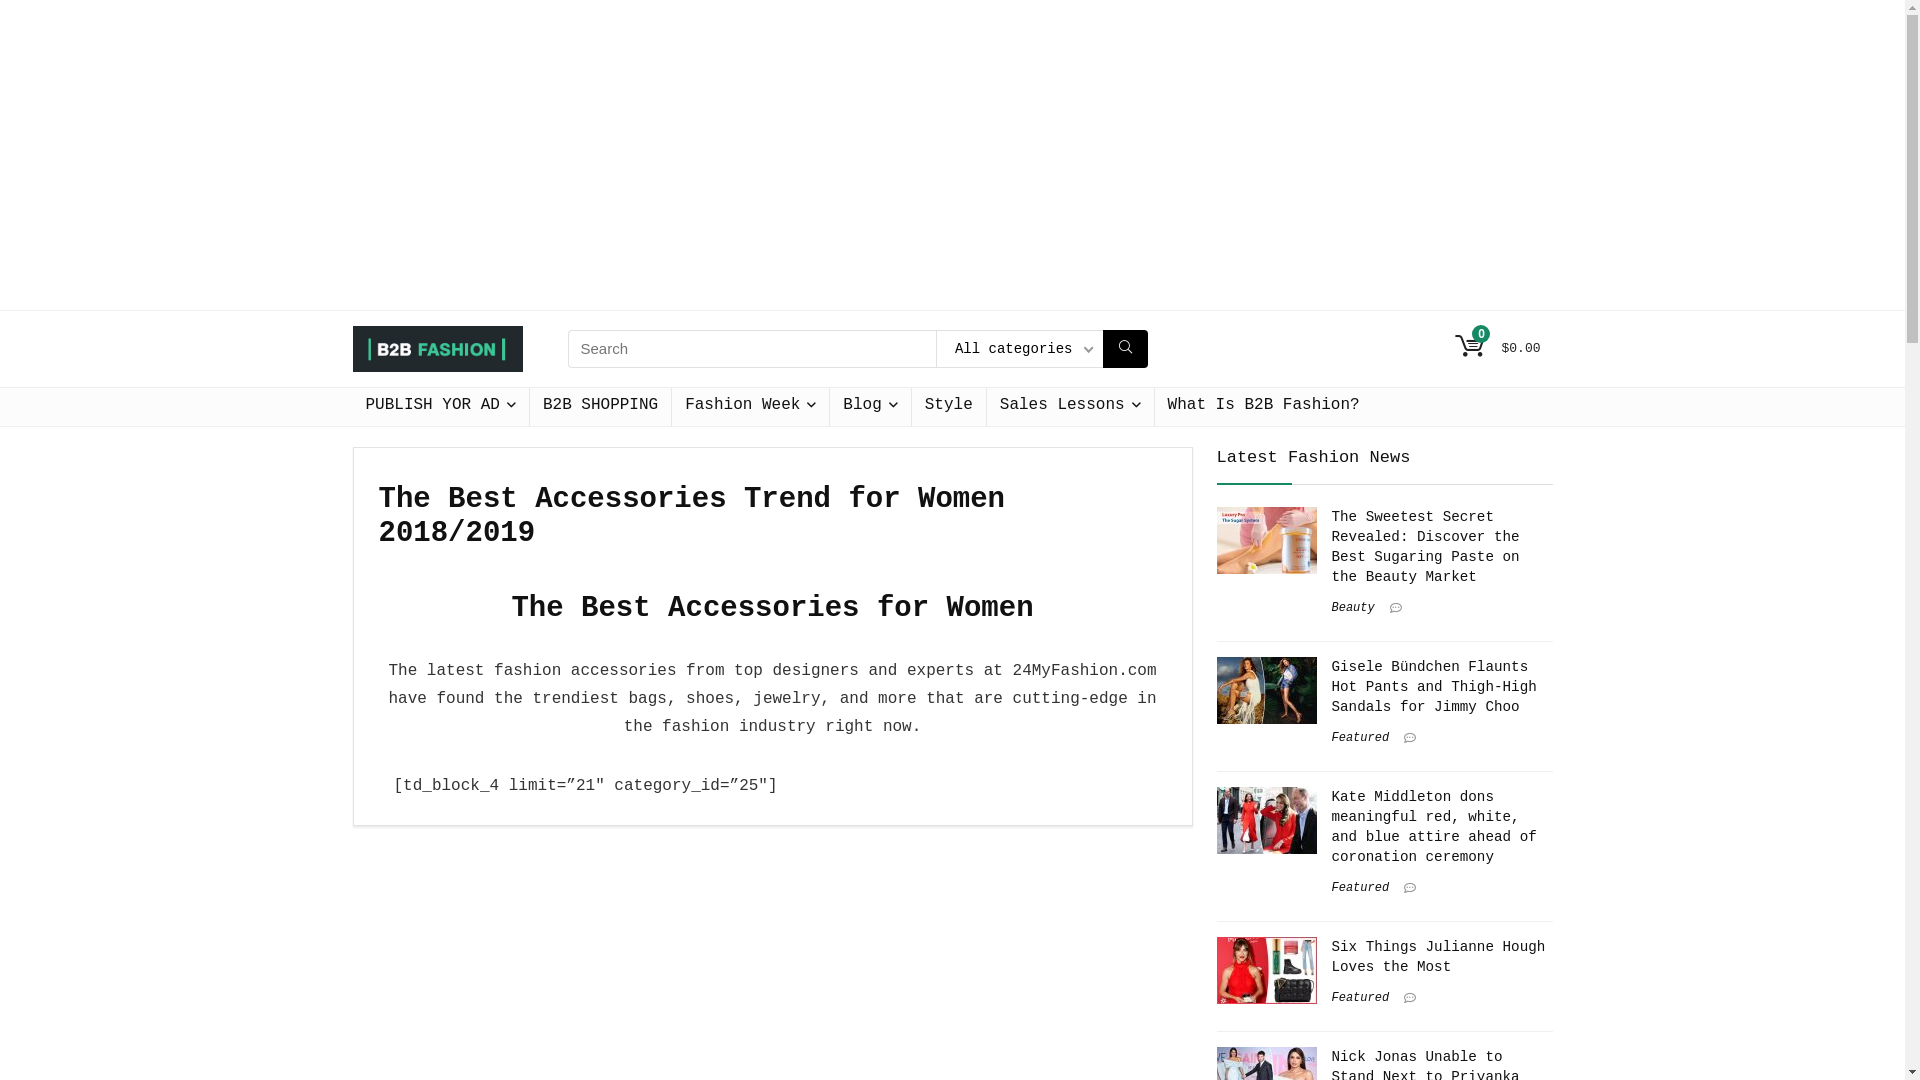  I want to click on PUBLISH YOR AD, so click(440, 407).